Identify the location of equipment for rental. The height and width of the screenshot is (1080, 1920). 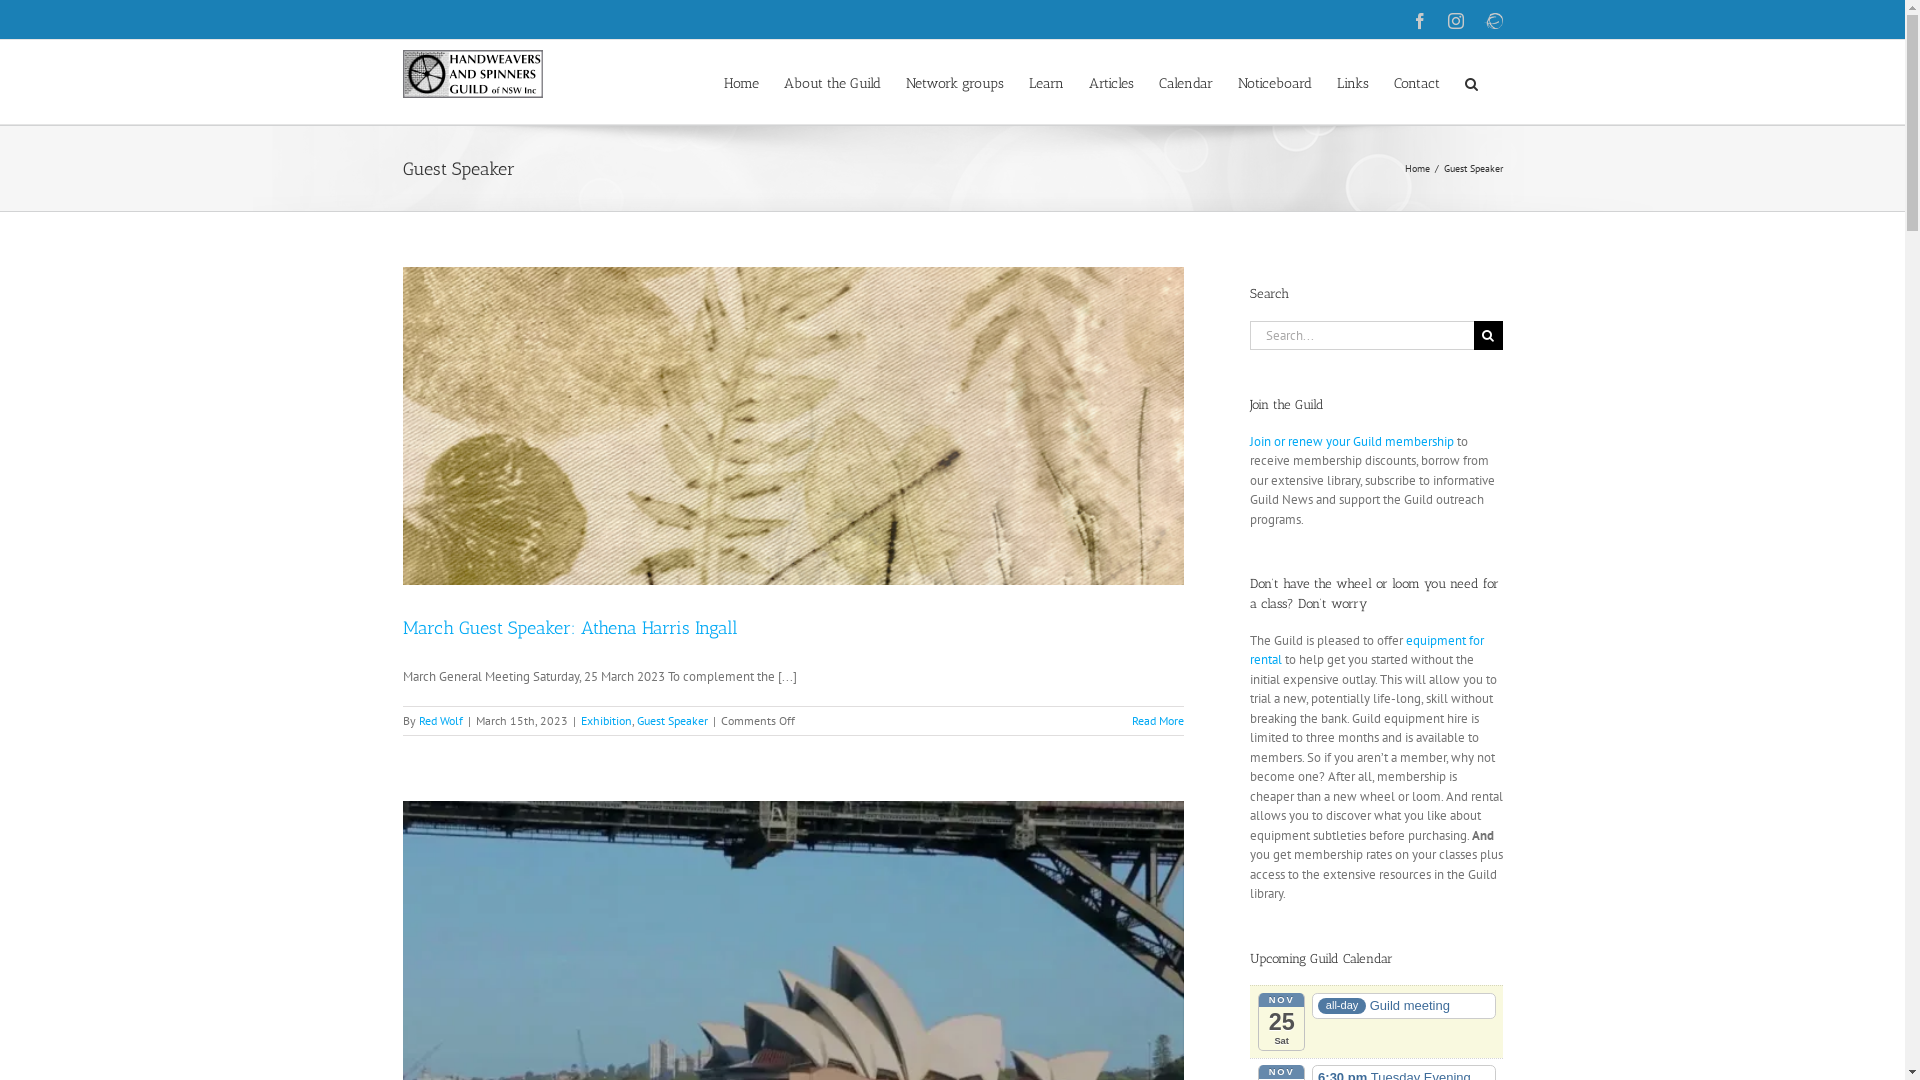
(1367, 650).